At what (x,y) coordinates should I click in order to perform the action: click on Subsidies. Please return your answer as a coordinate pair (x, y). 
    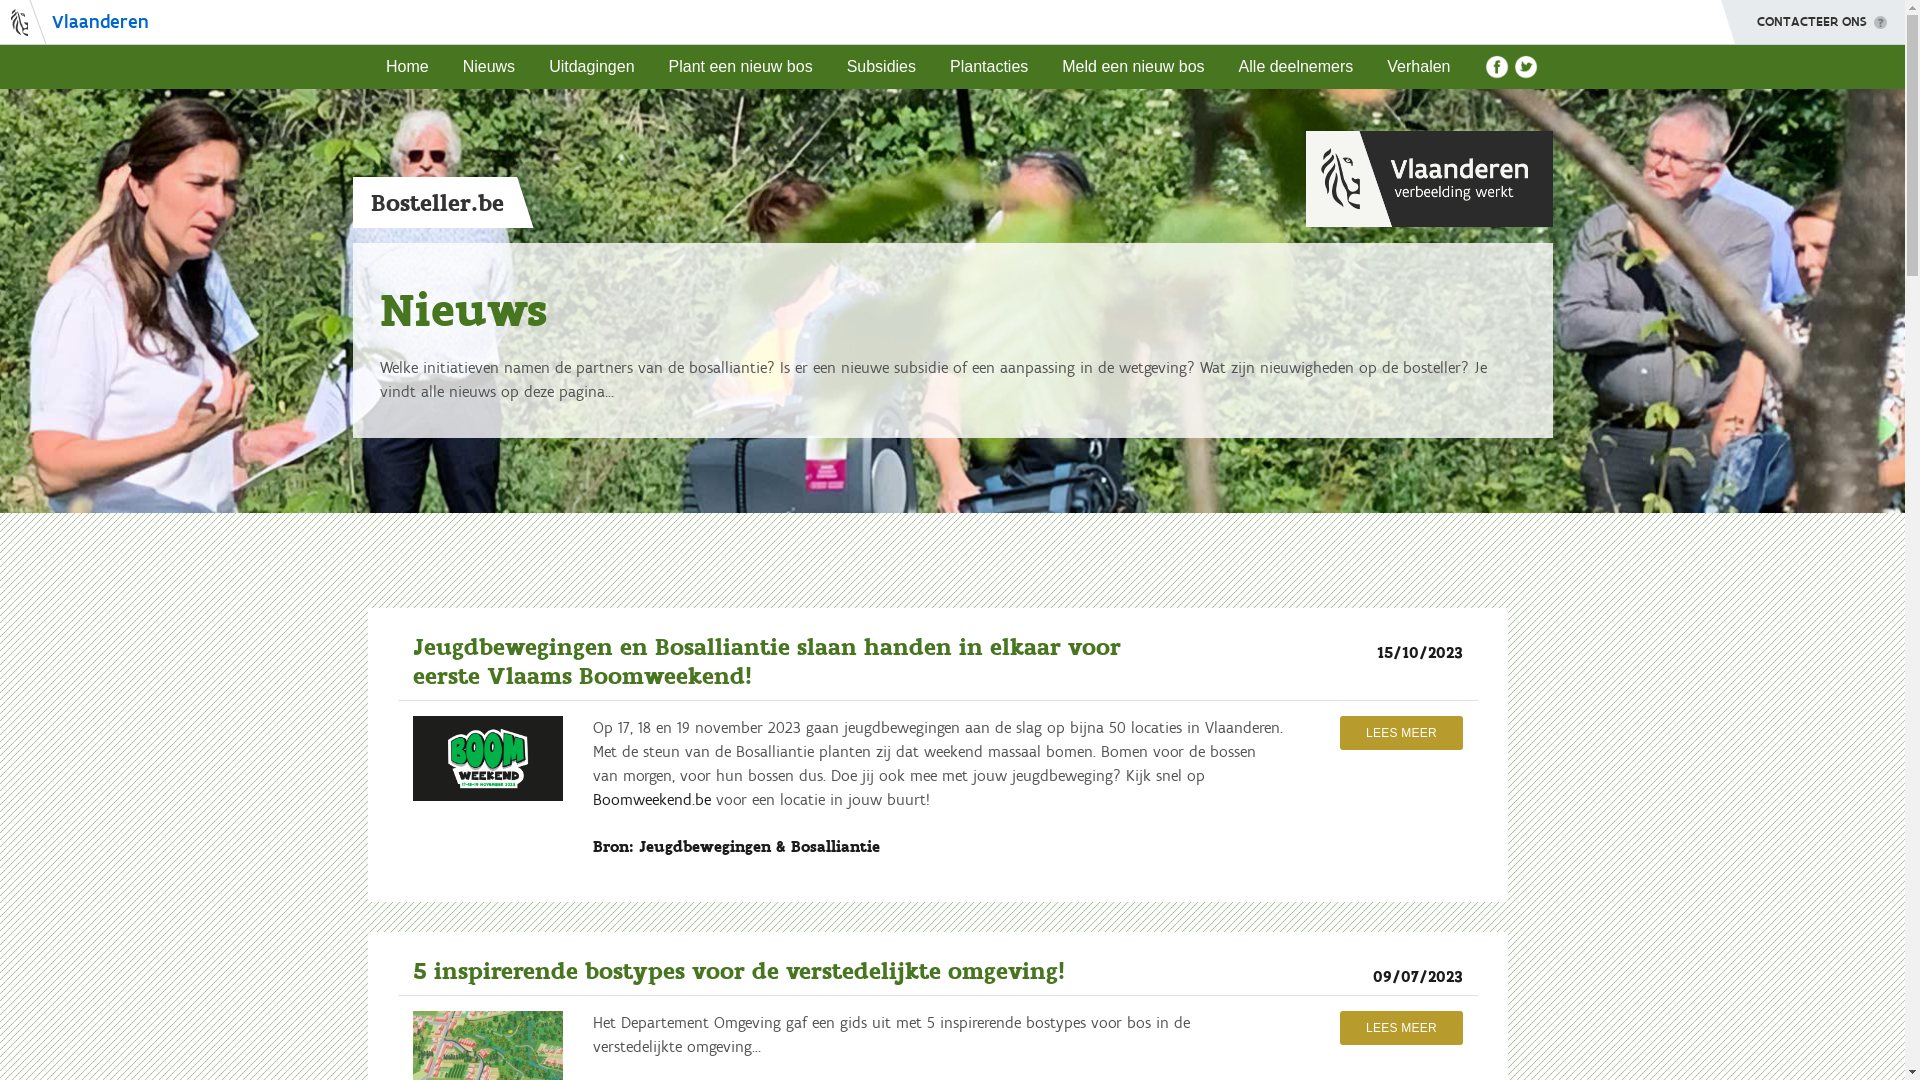
    Looking at the image, I should click on (882, 67).